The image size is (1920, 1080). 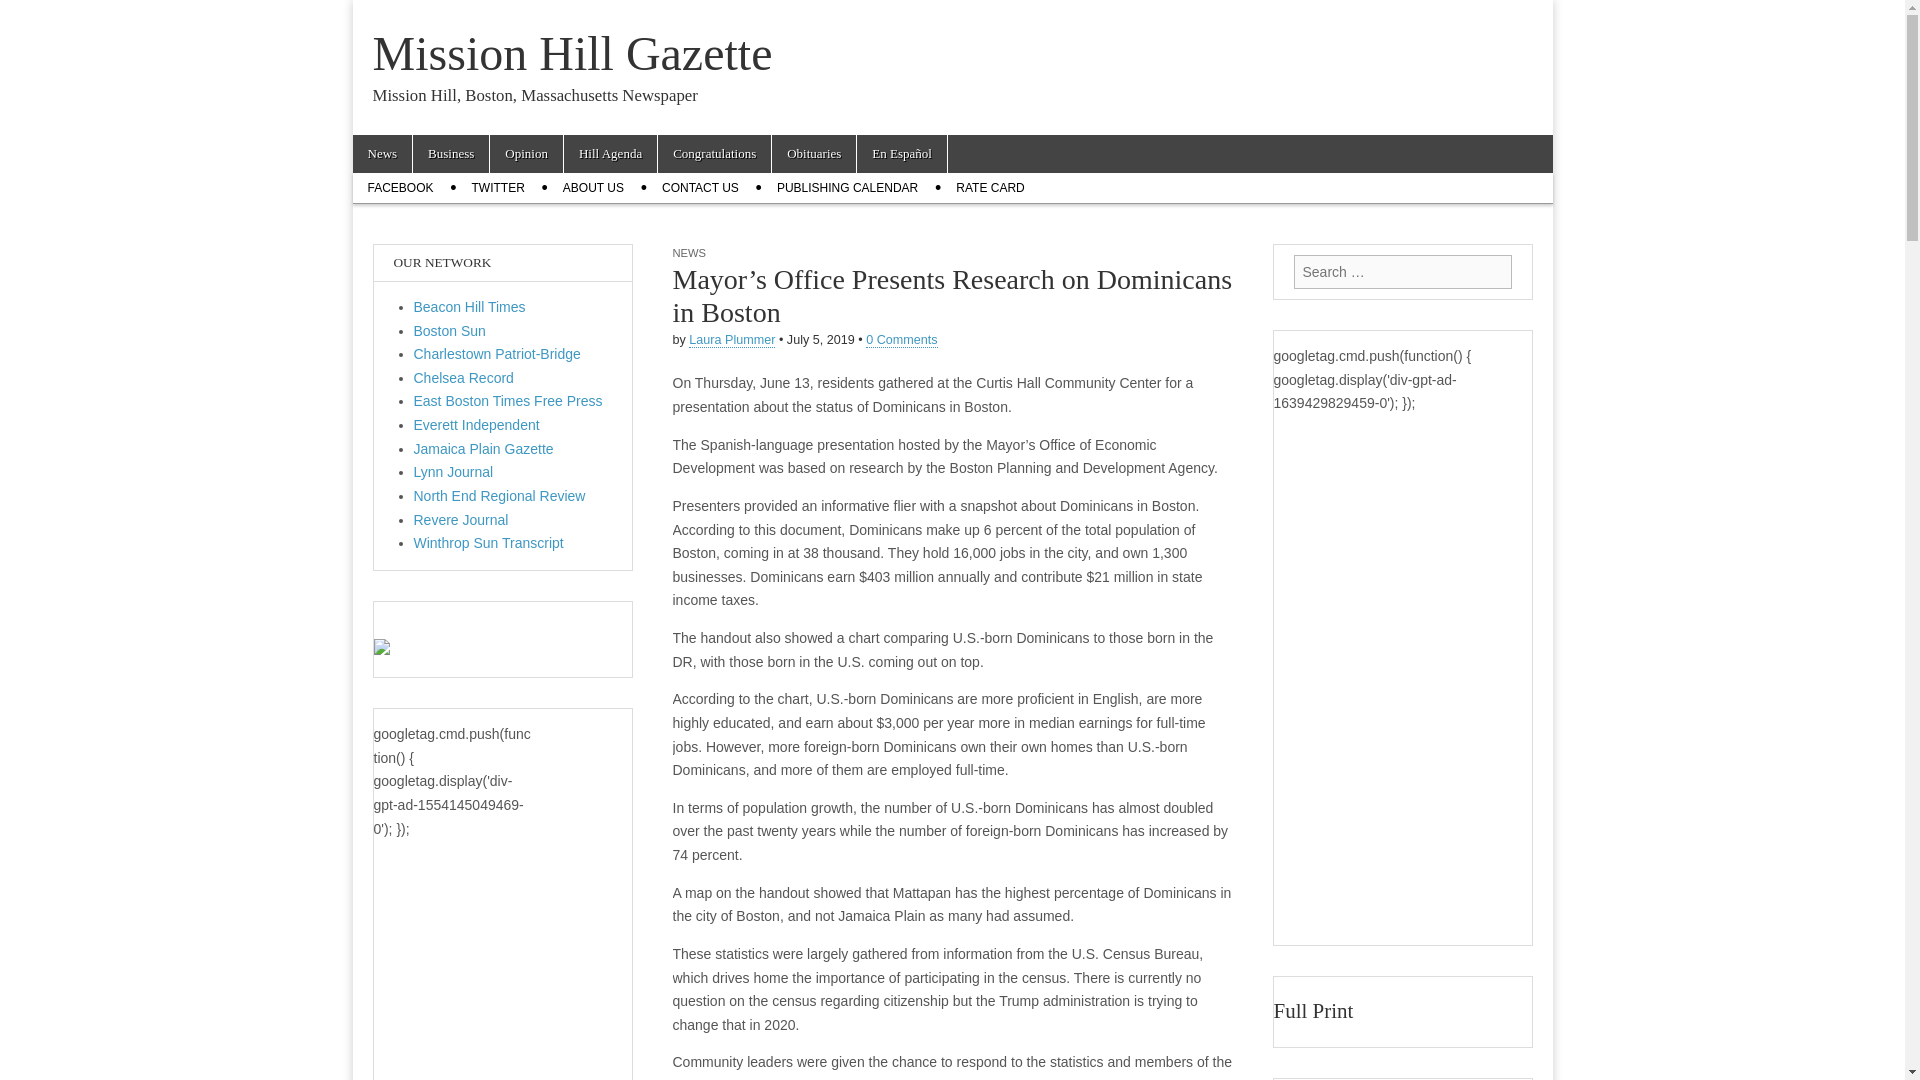 I want to click on East Boston Times Free Press, so click(x=508, y=401).